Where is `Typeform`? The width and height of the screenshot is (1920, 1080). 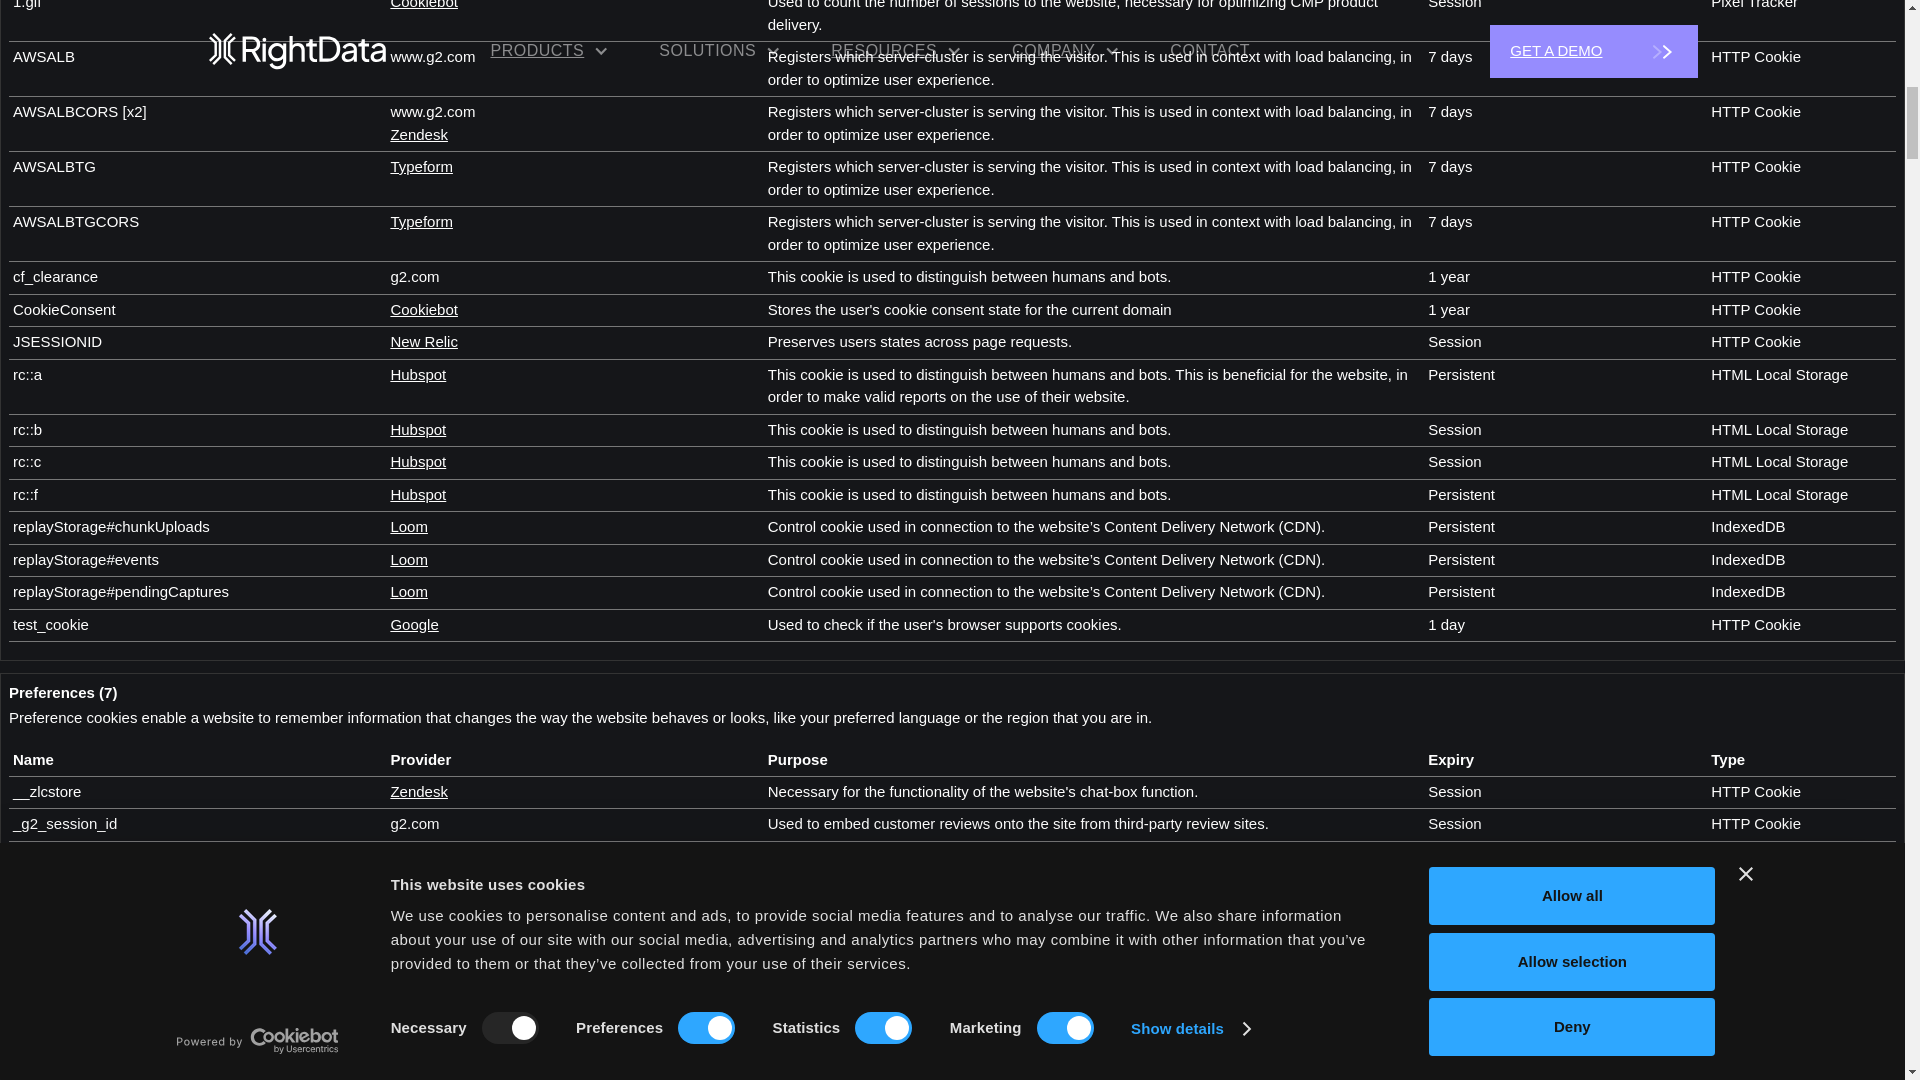
Typeform is located at coordinates (421, 954).